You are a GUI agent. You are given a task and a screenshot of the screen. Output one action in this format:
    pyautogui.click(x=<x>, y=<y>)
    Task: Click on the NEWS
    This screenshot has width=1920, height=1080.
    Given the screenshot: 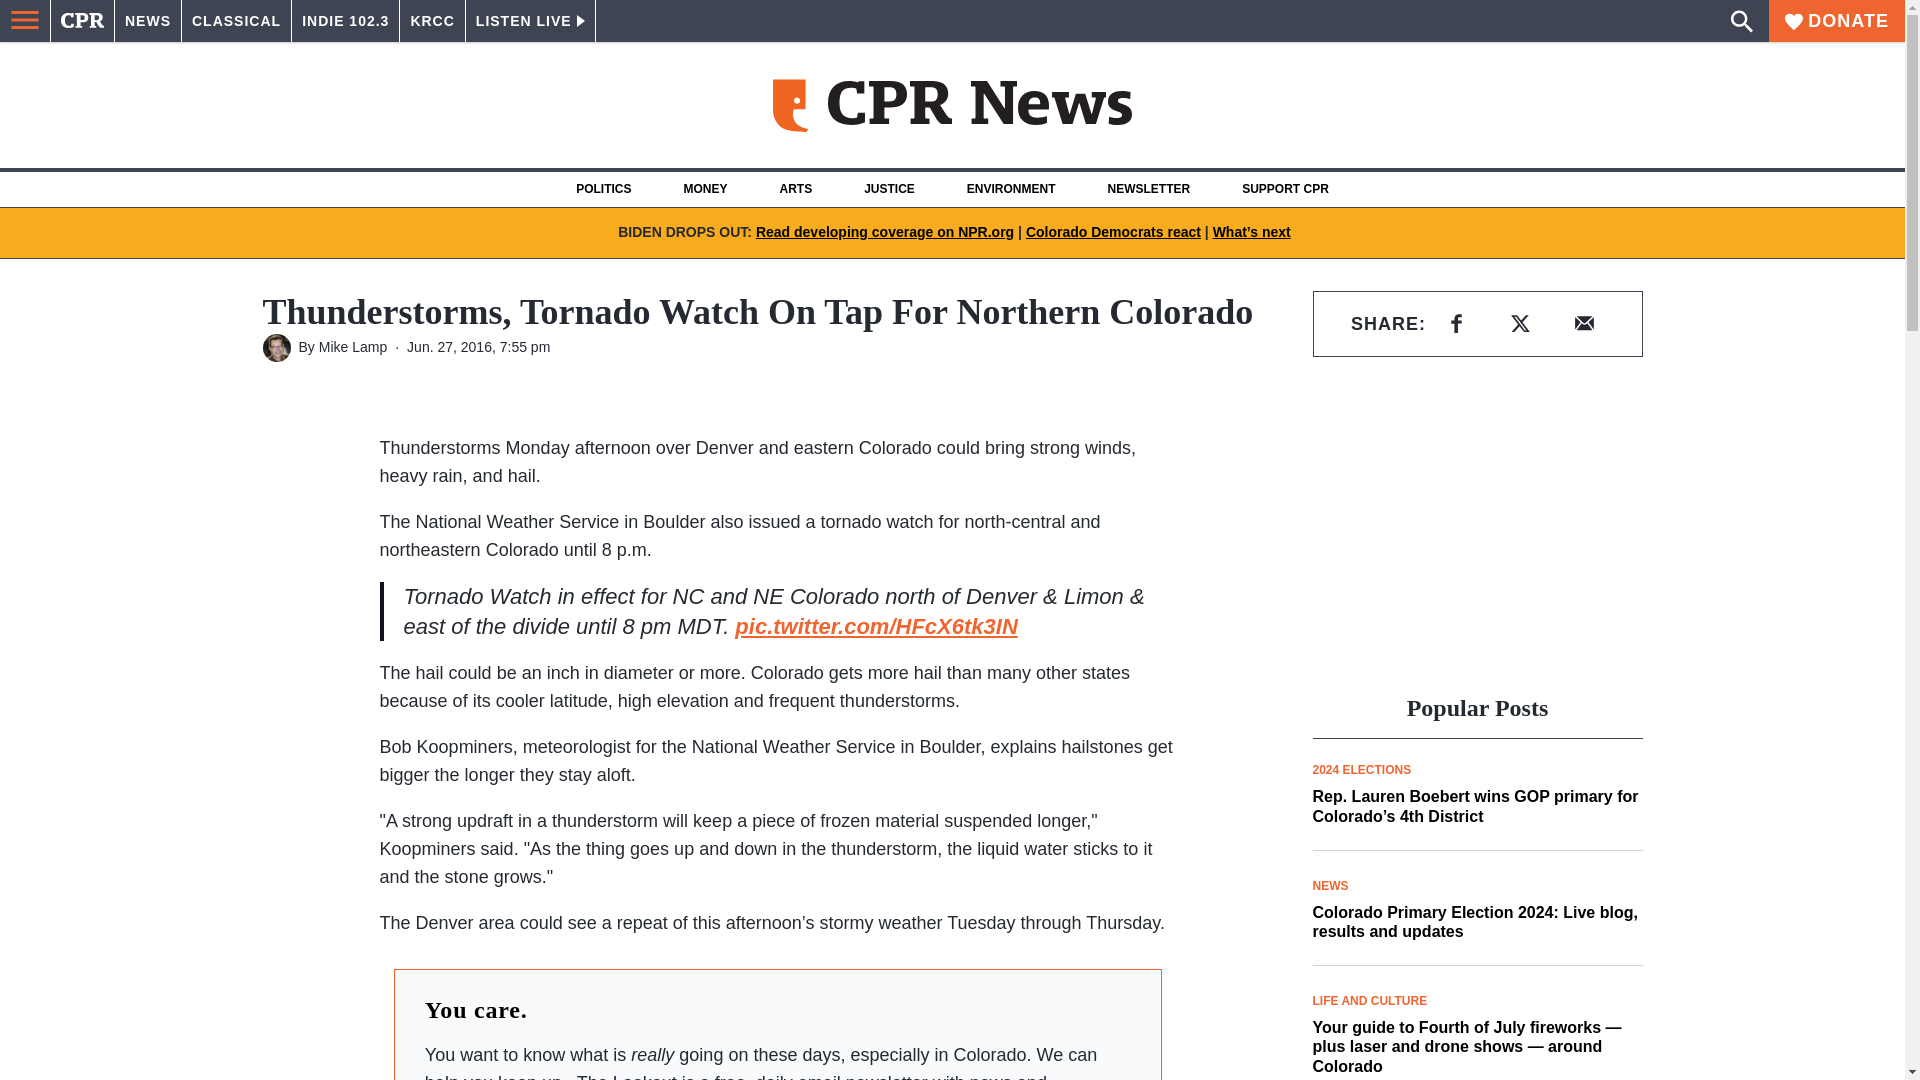 What is the action you would take?
    pyautogui.click(x=148, y=21)
    